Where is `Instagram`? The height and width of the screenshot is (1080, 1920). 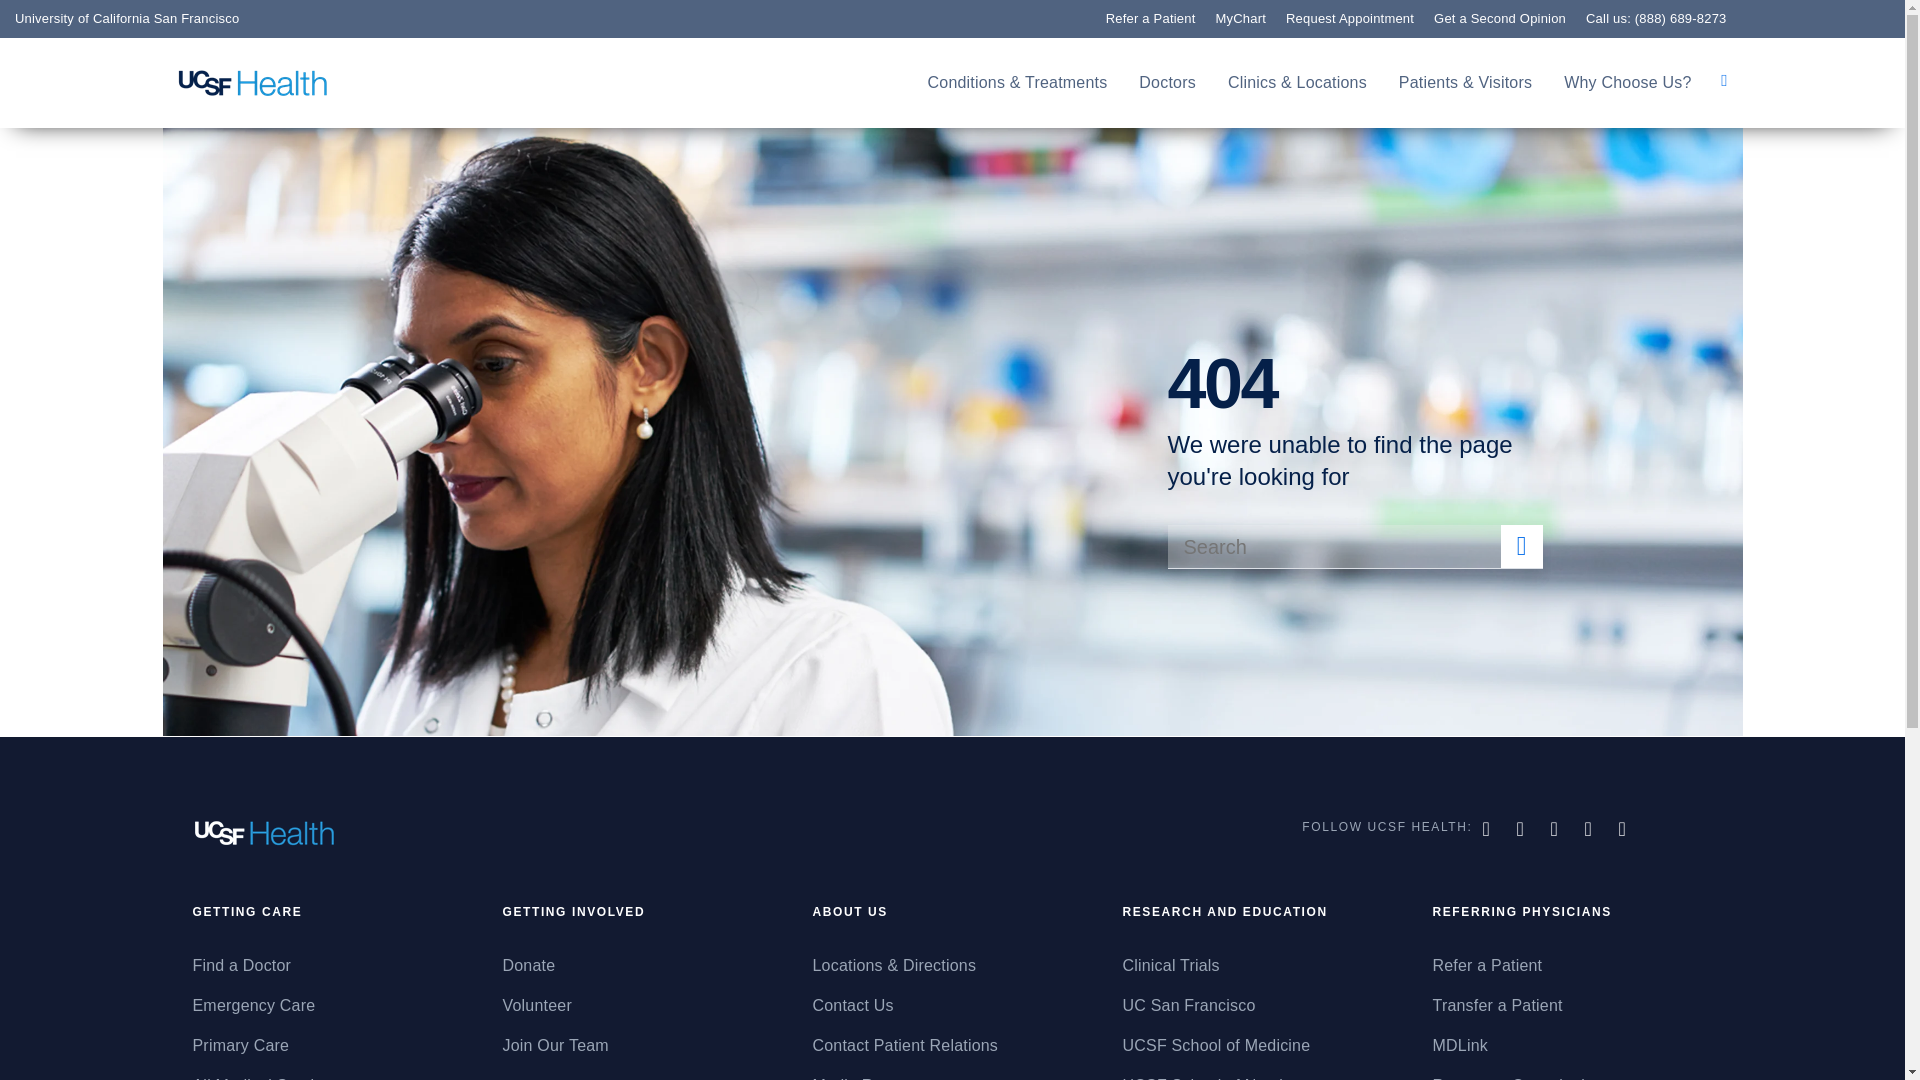 Instagram is located at coordinates (1591, 828).